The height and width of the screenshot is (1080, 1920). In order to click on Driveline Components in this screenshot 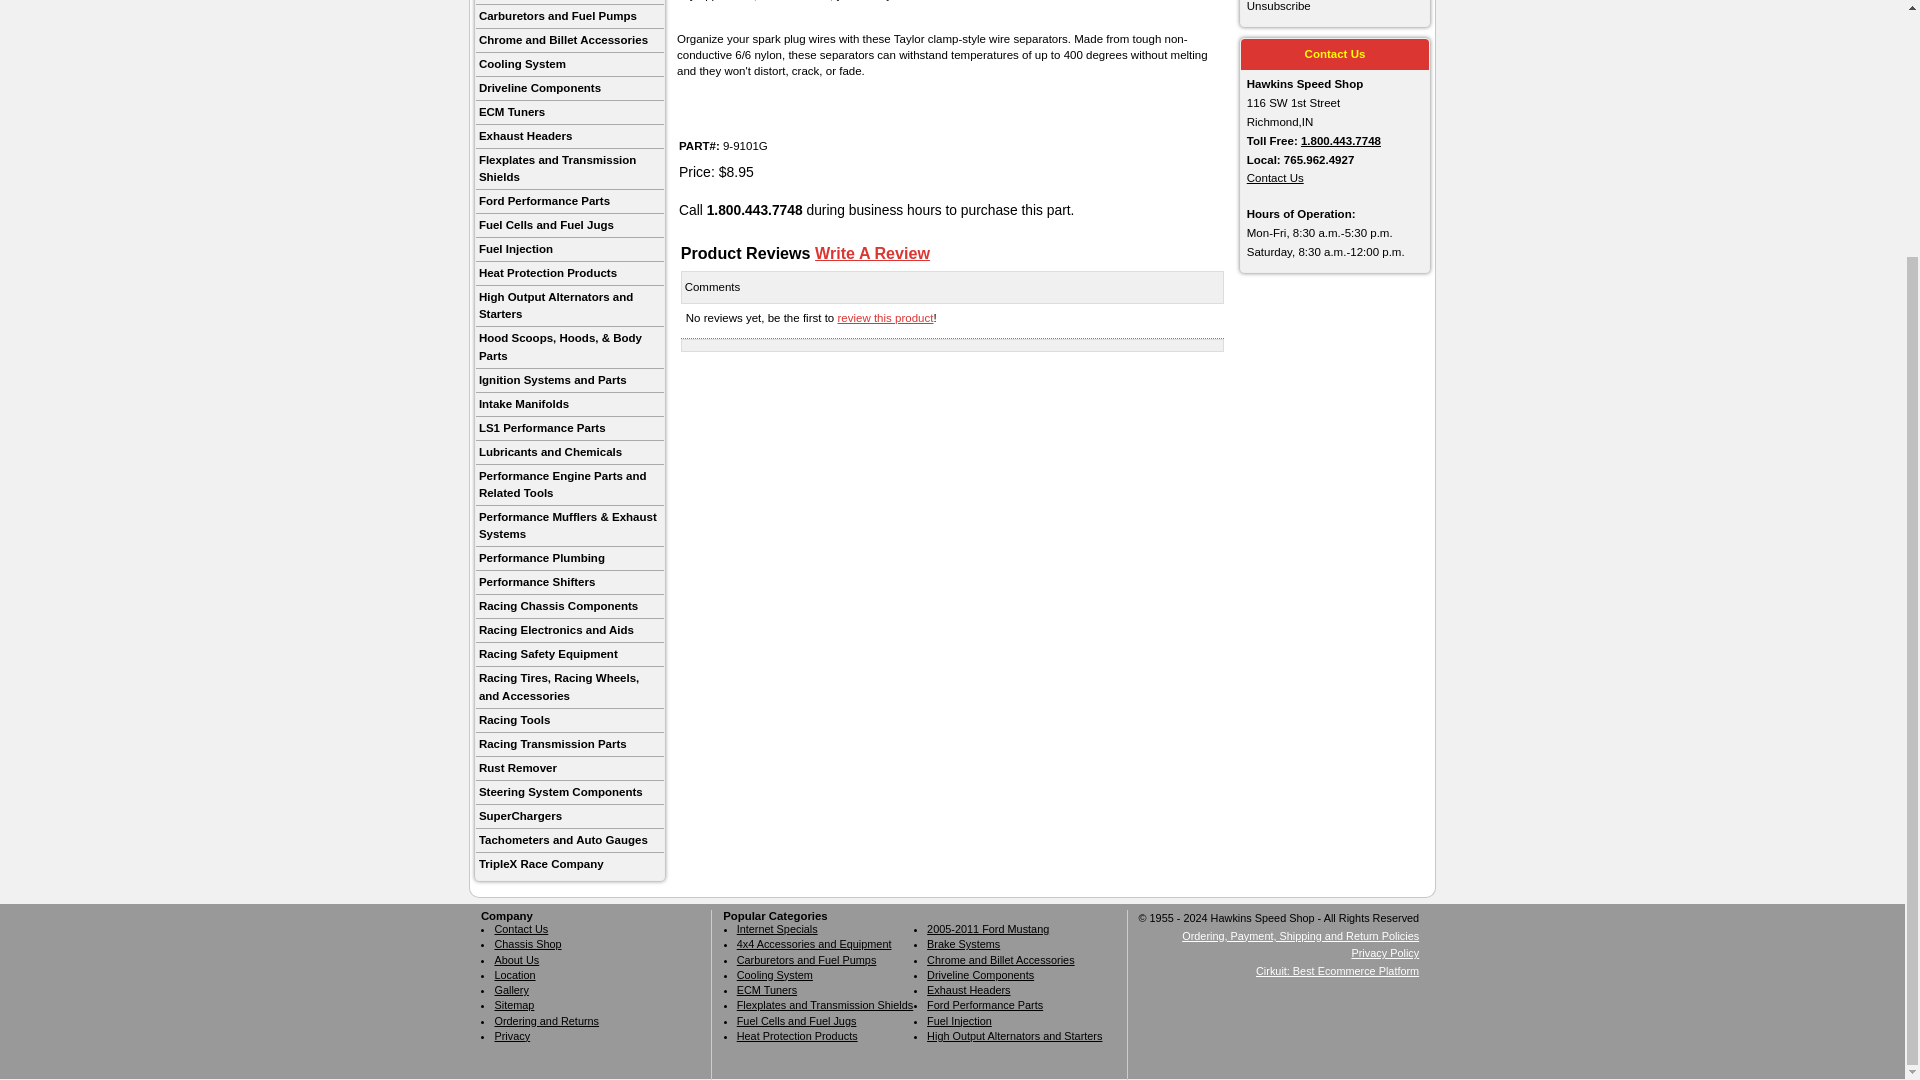, I will do `click(570, 88)`.